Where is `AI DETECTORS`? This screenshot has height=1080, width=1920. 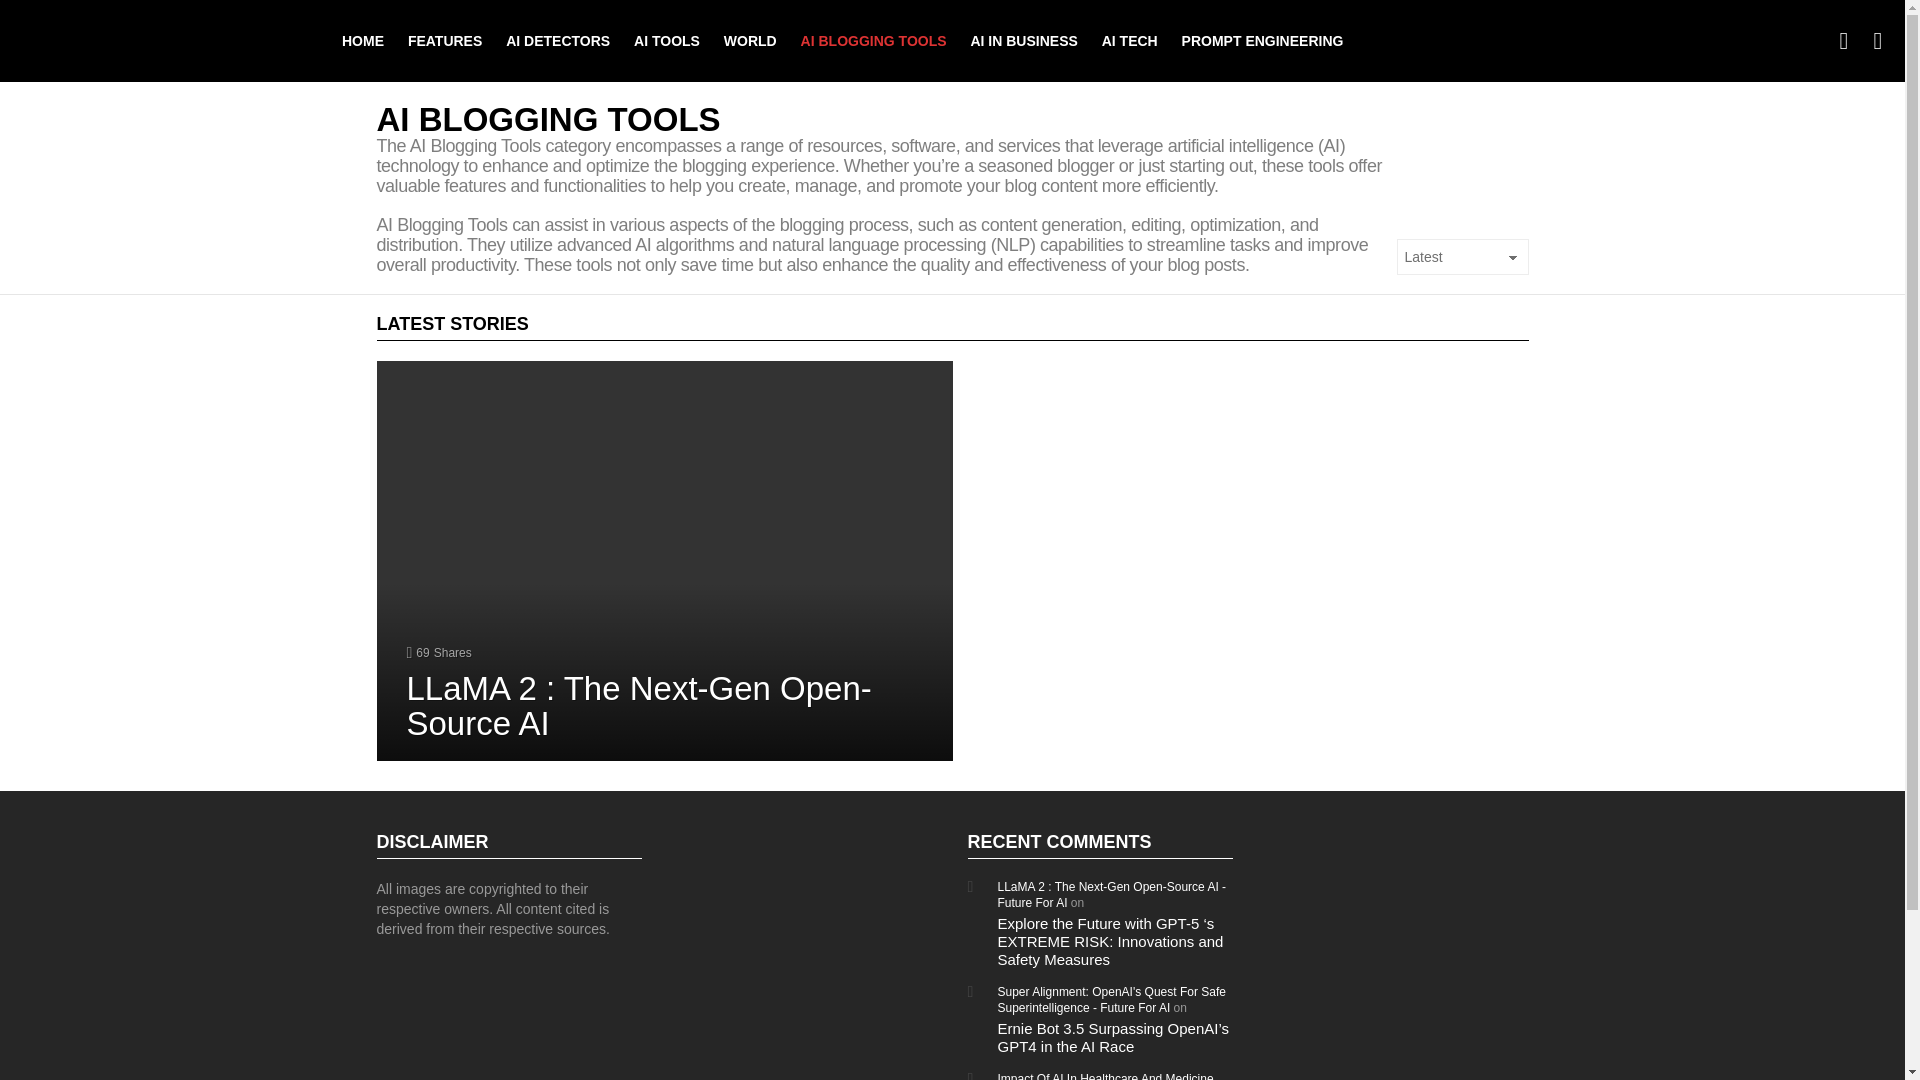 AI DETECTORS is located at coordinates (558, 40).